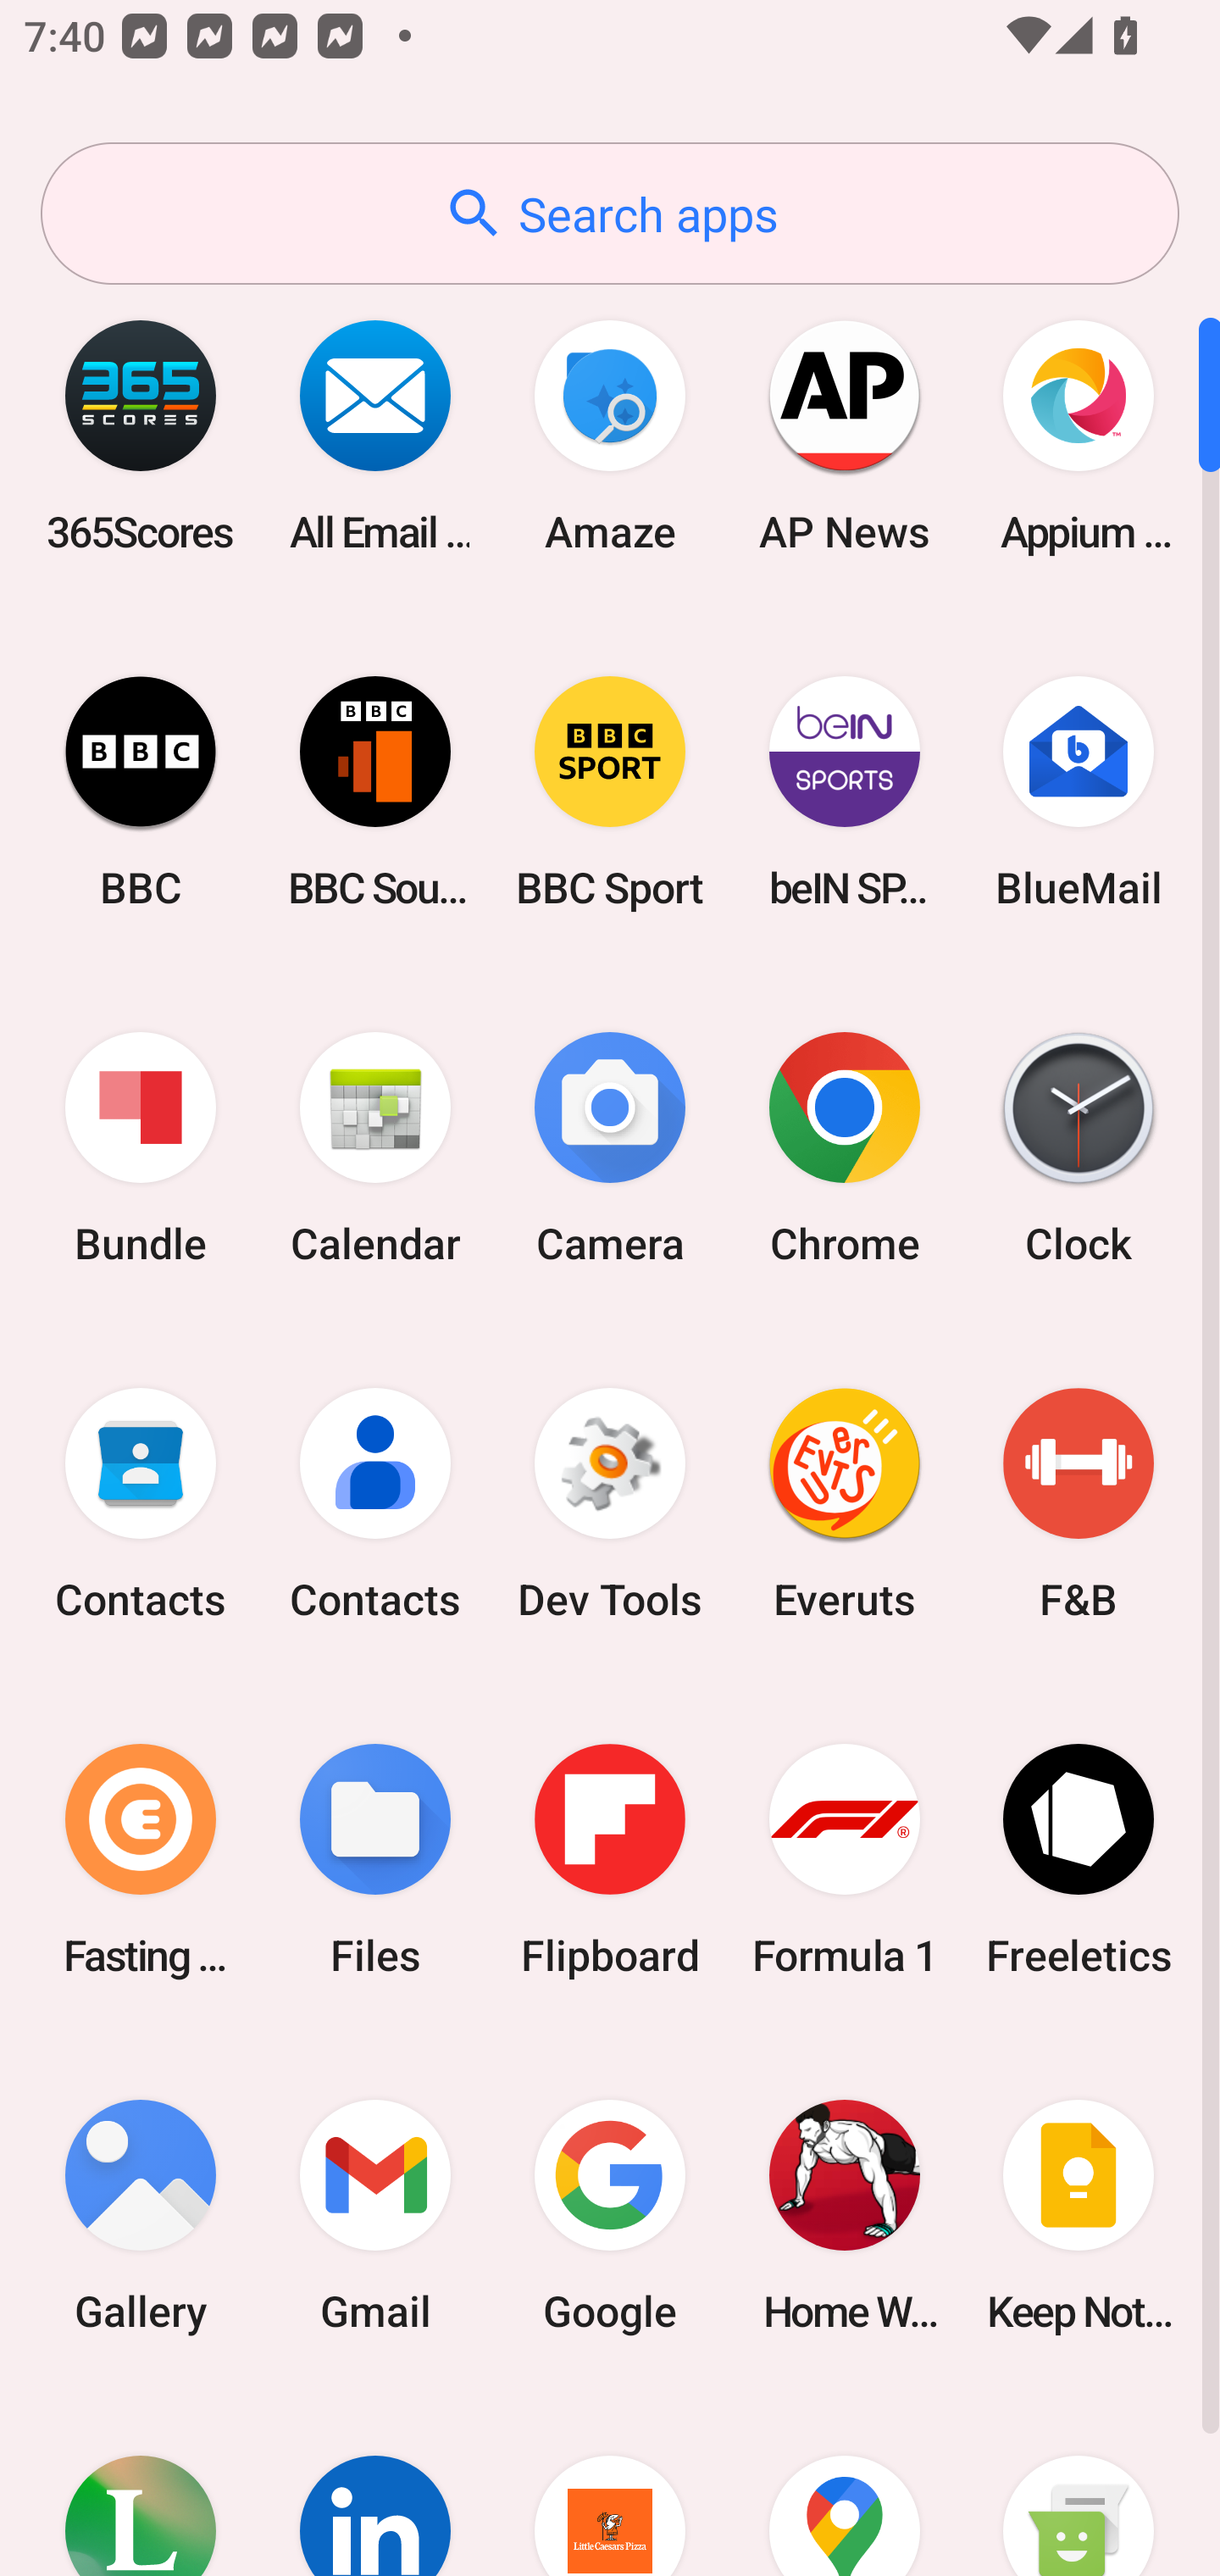 The width and height of the screenshot is (1220, 2576). I want to click on Home Workout, so click(844, 2215).